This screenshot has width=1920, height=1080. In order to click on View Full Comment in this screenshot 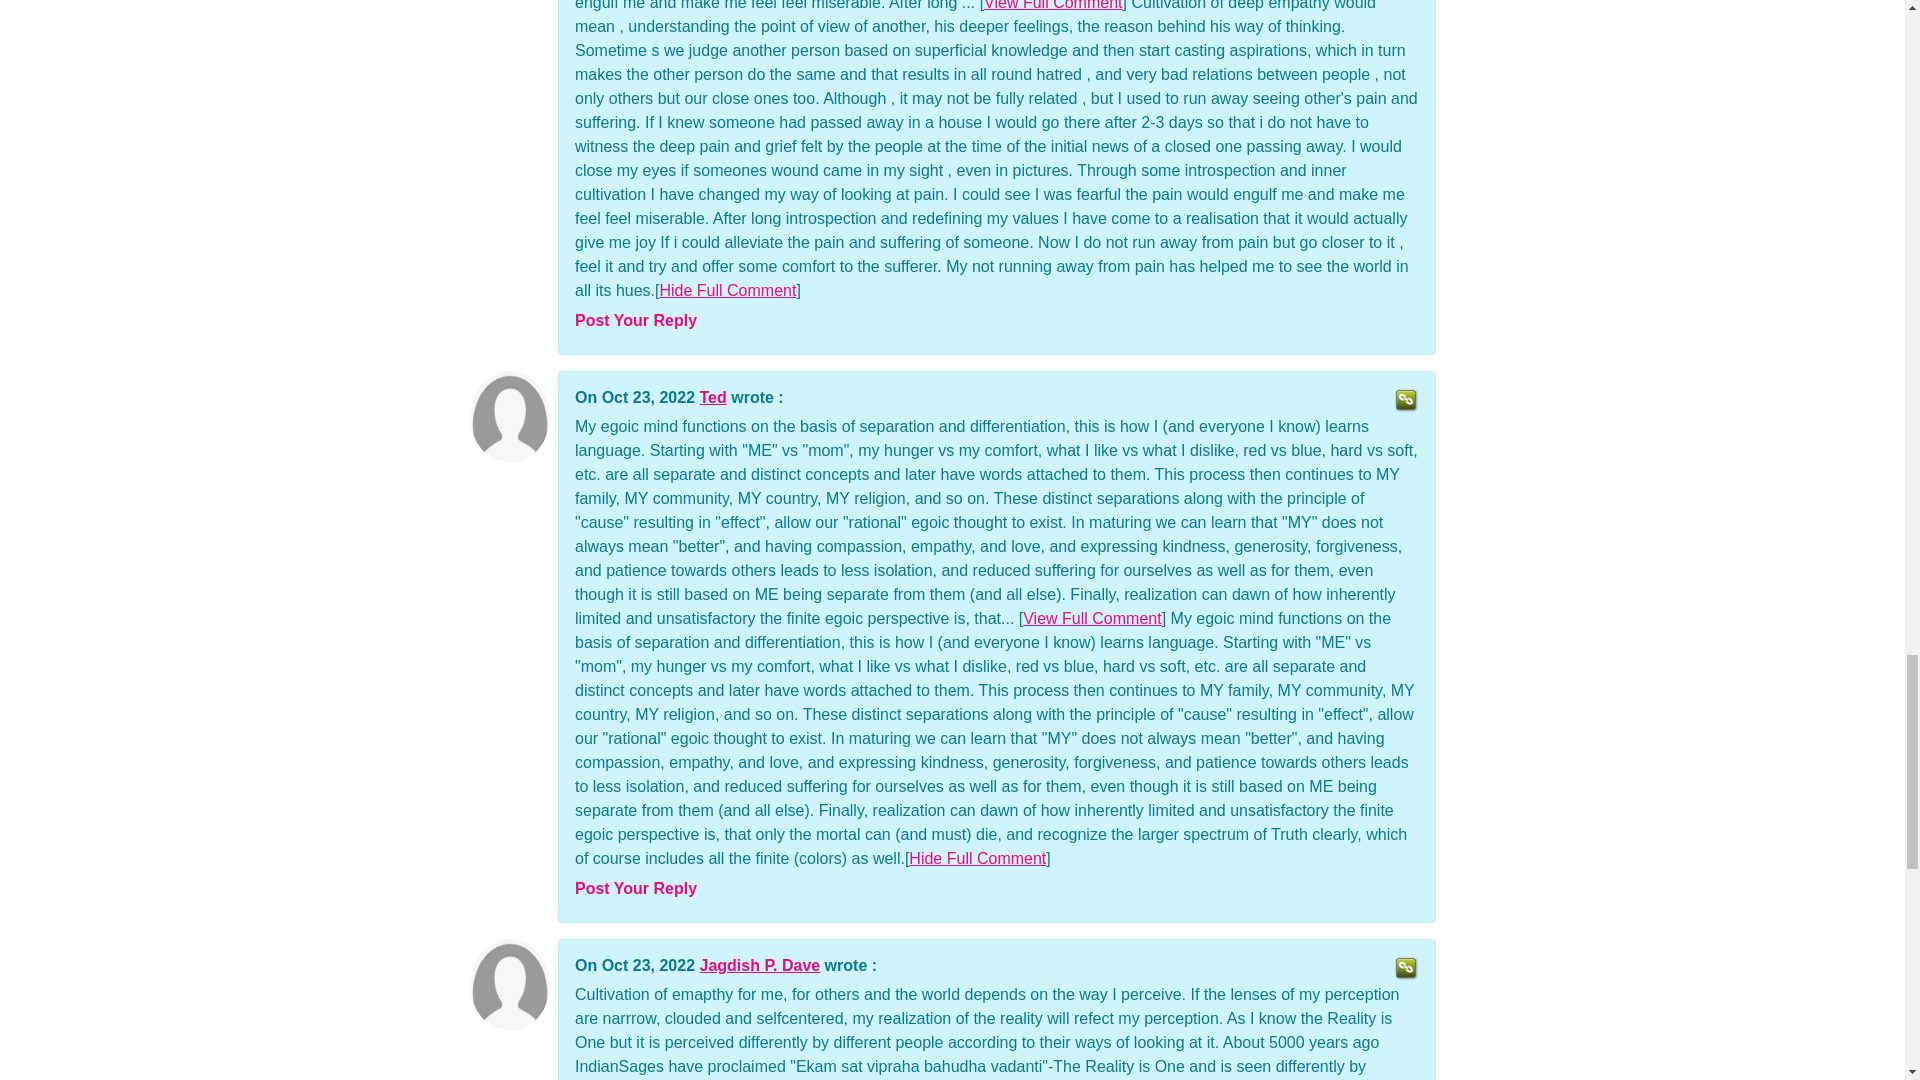, I will do `click(1052, 5)`.